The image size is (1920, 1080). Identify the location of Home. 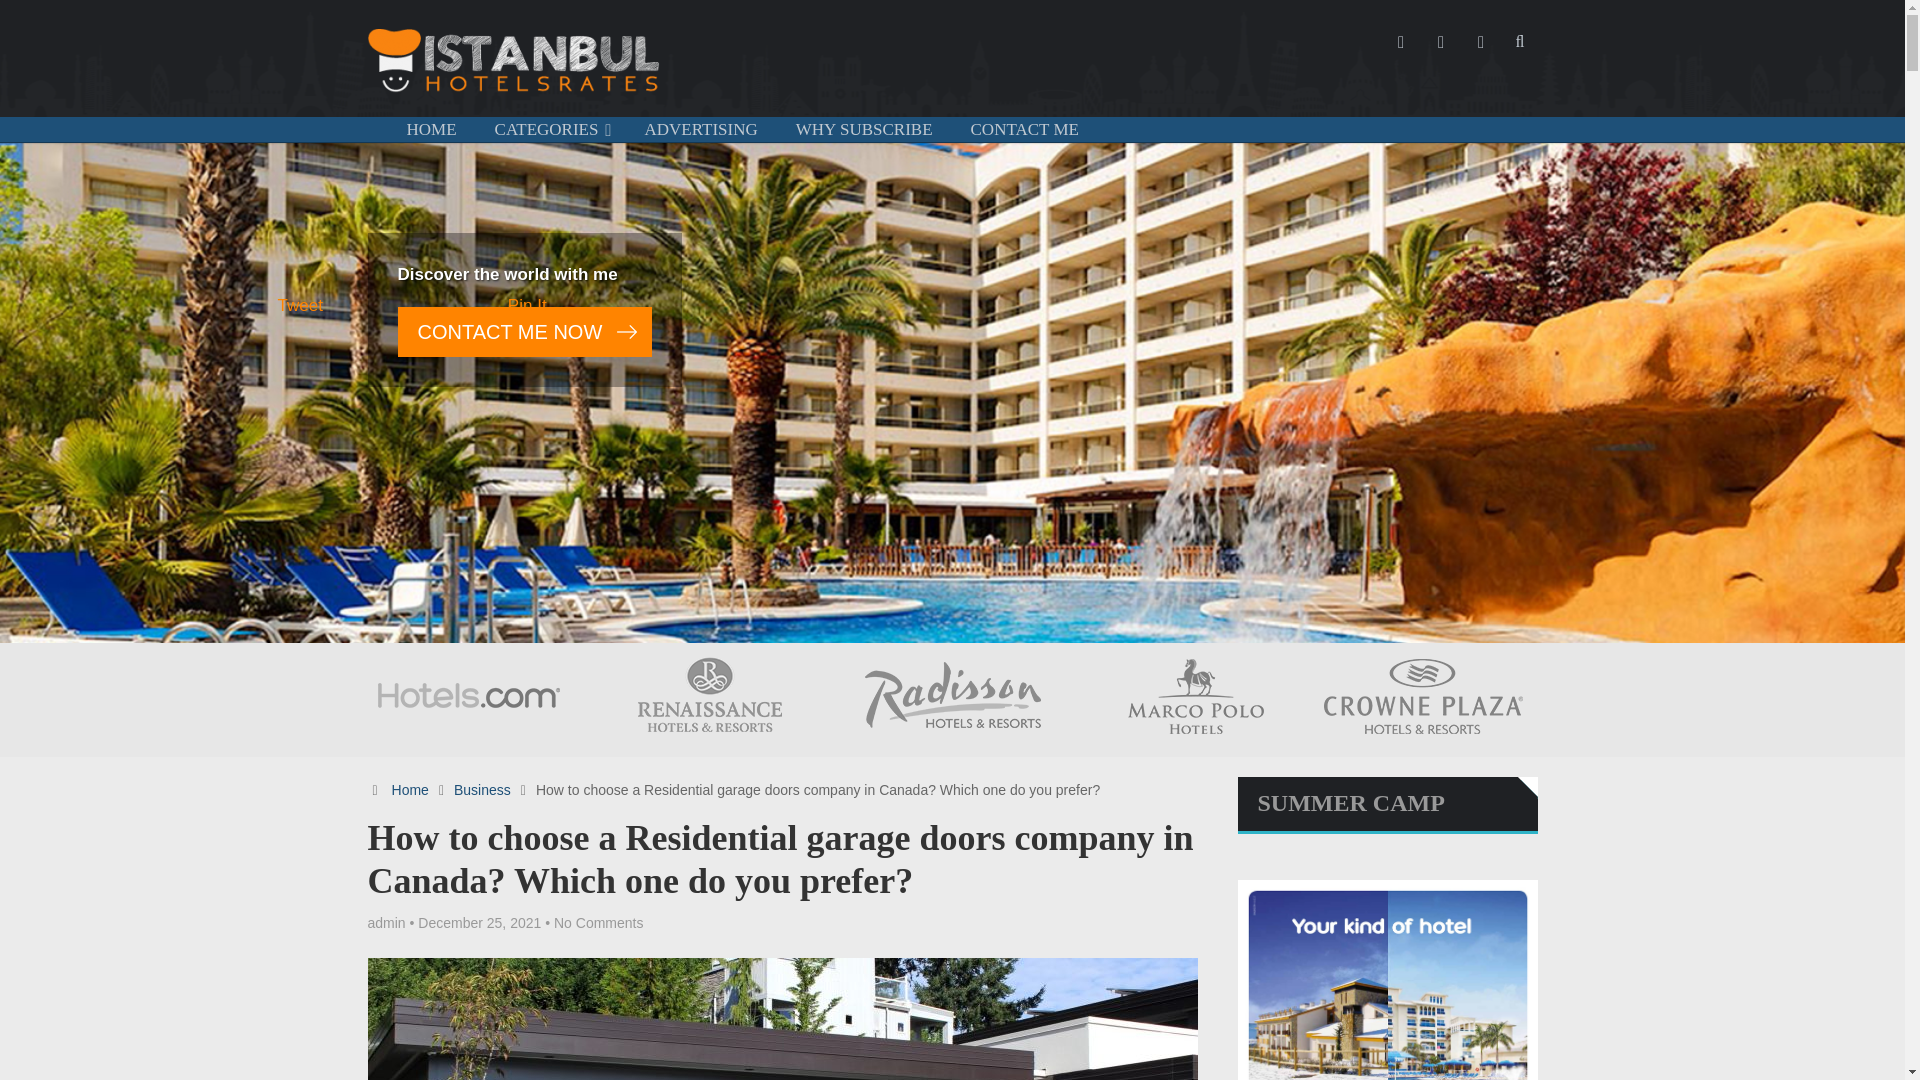
(410, 790).